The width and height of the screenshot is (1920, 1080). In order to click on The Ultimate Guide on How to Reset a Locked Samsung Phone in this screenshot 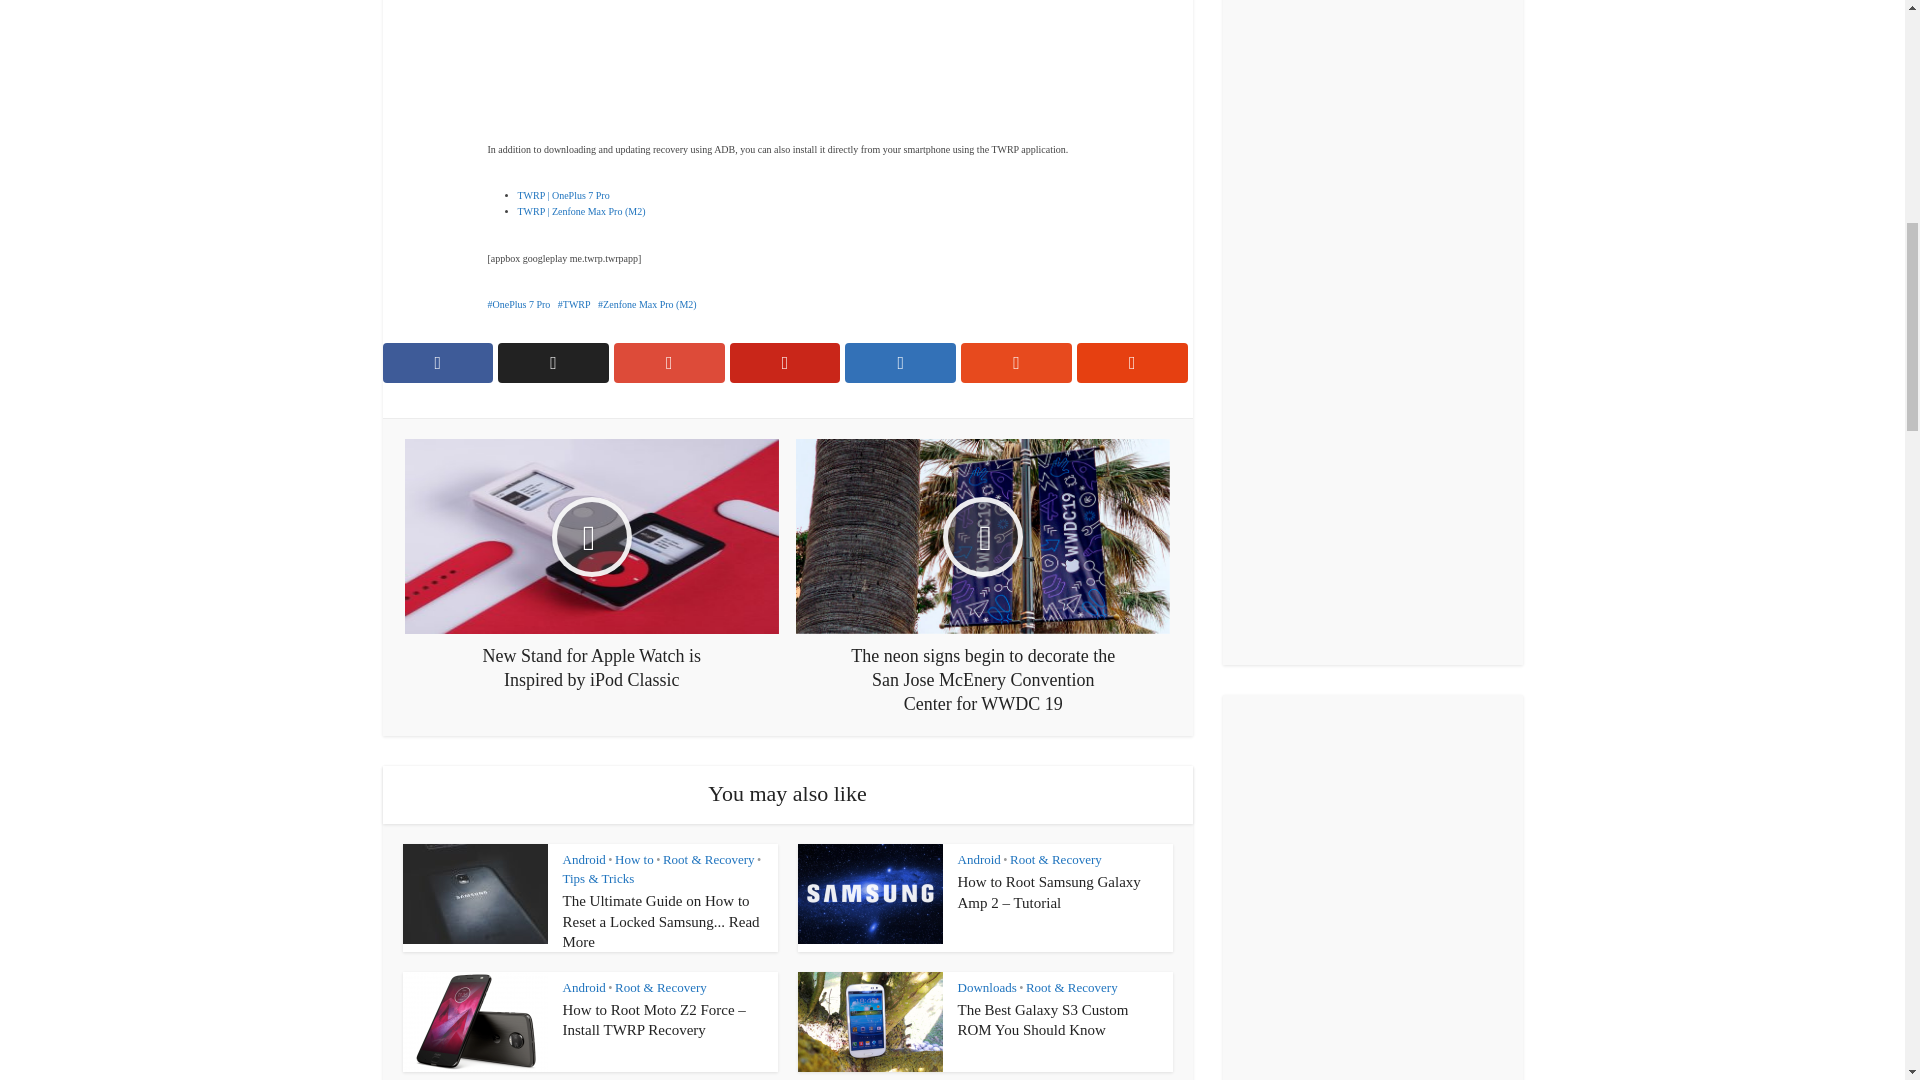, I will do `click(660, 922)`.